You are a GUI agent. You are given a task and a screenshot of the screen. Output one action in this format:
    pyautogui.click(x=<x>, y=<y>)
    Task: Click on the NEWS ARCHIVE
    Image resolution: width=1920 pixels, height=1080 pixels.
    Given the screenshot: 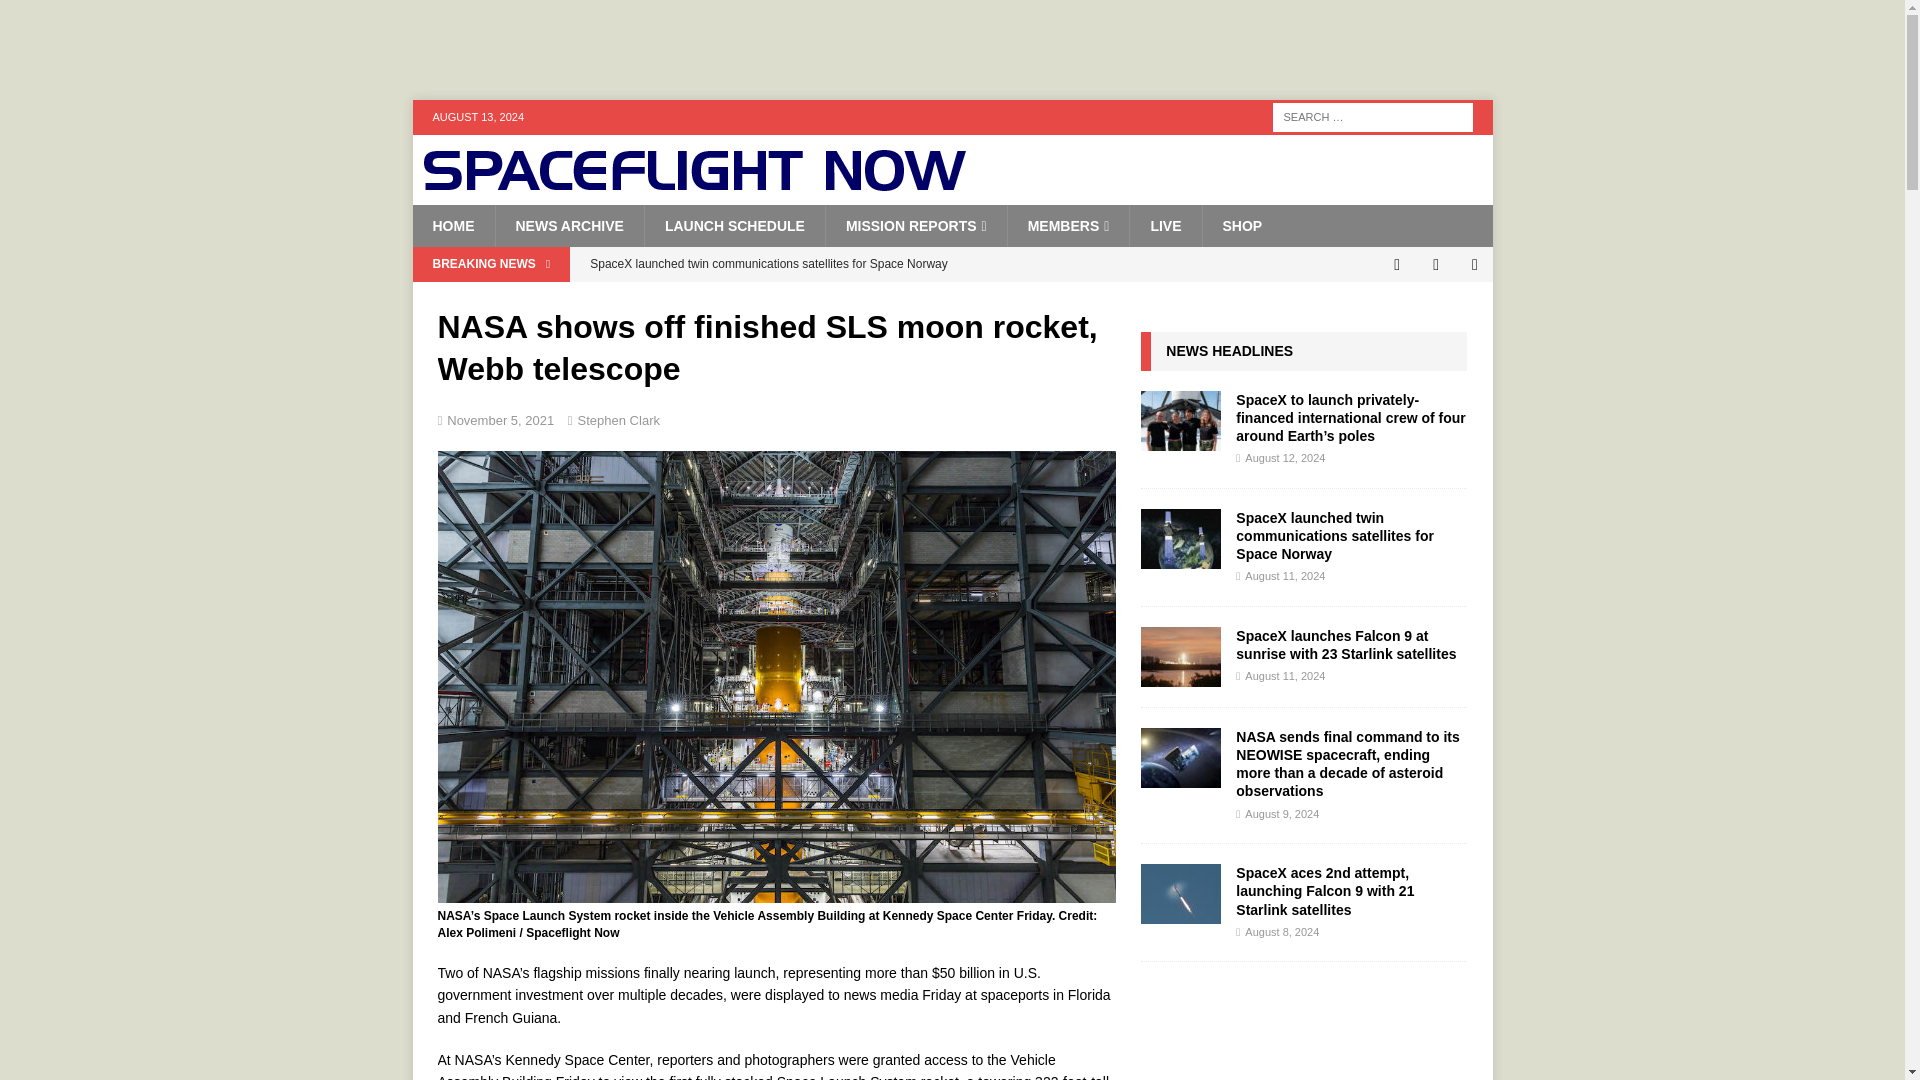 What is the action you would take?
    pyautogui.click(x=568, y=226)
    